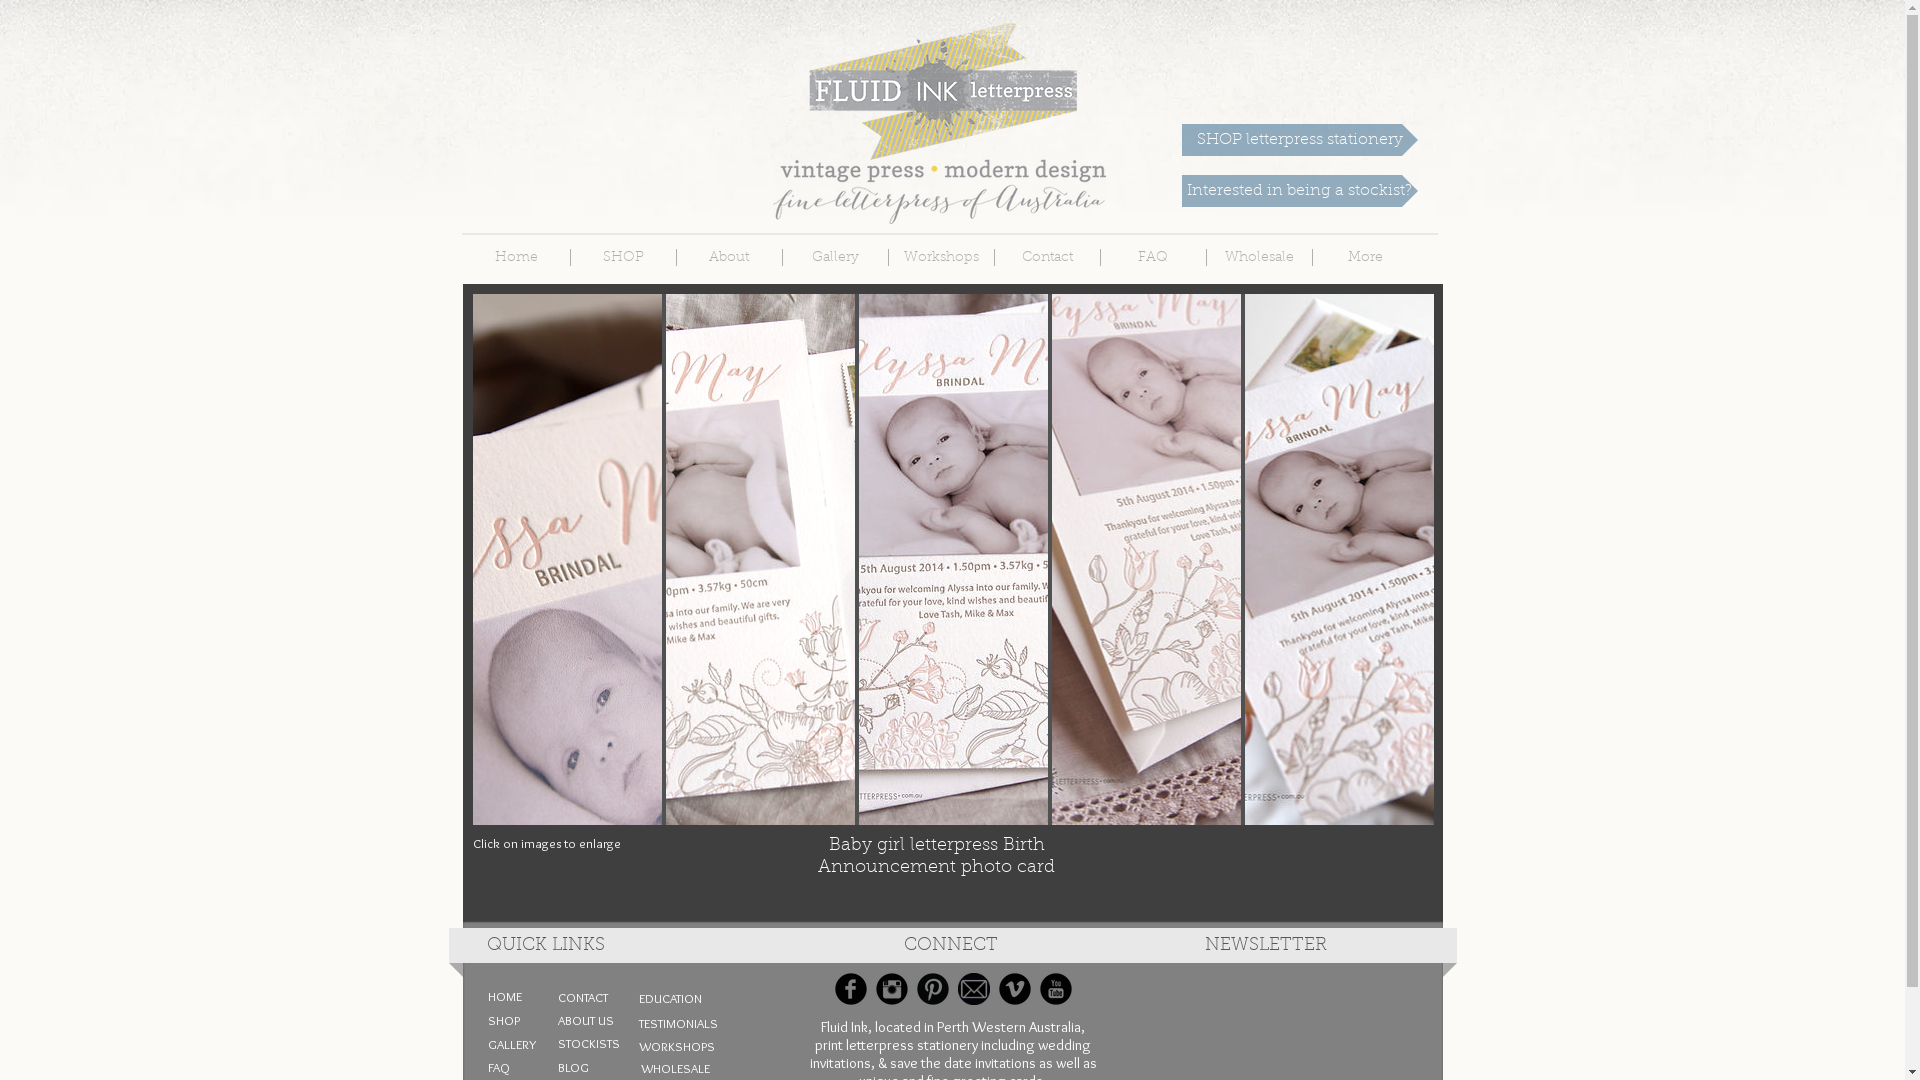 This screenshot has height=1080, width=1920. What do you see at coordinates (596, 1044) in the screenshot?
I see `STOCKISTS` at bounding box center [596, 1044].